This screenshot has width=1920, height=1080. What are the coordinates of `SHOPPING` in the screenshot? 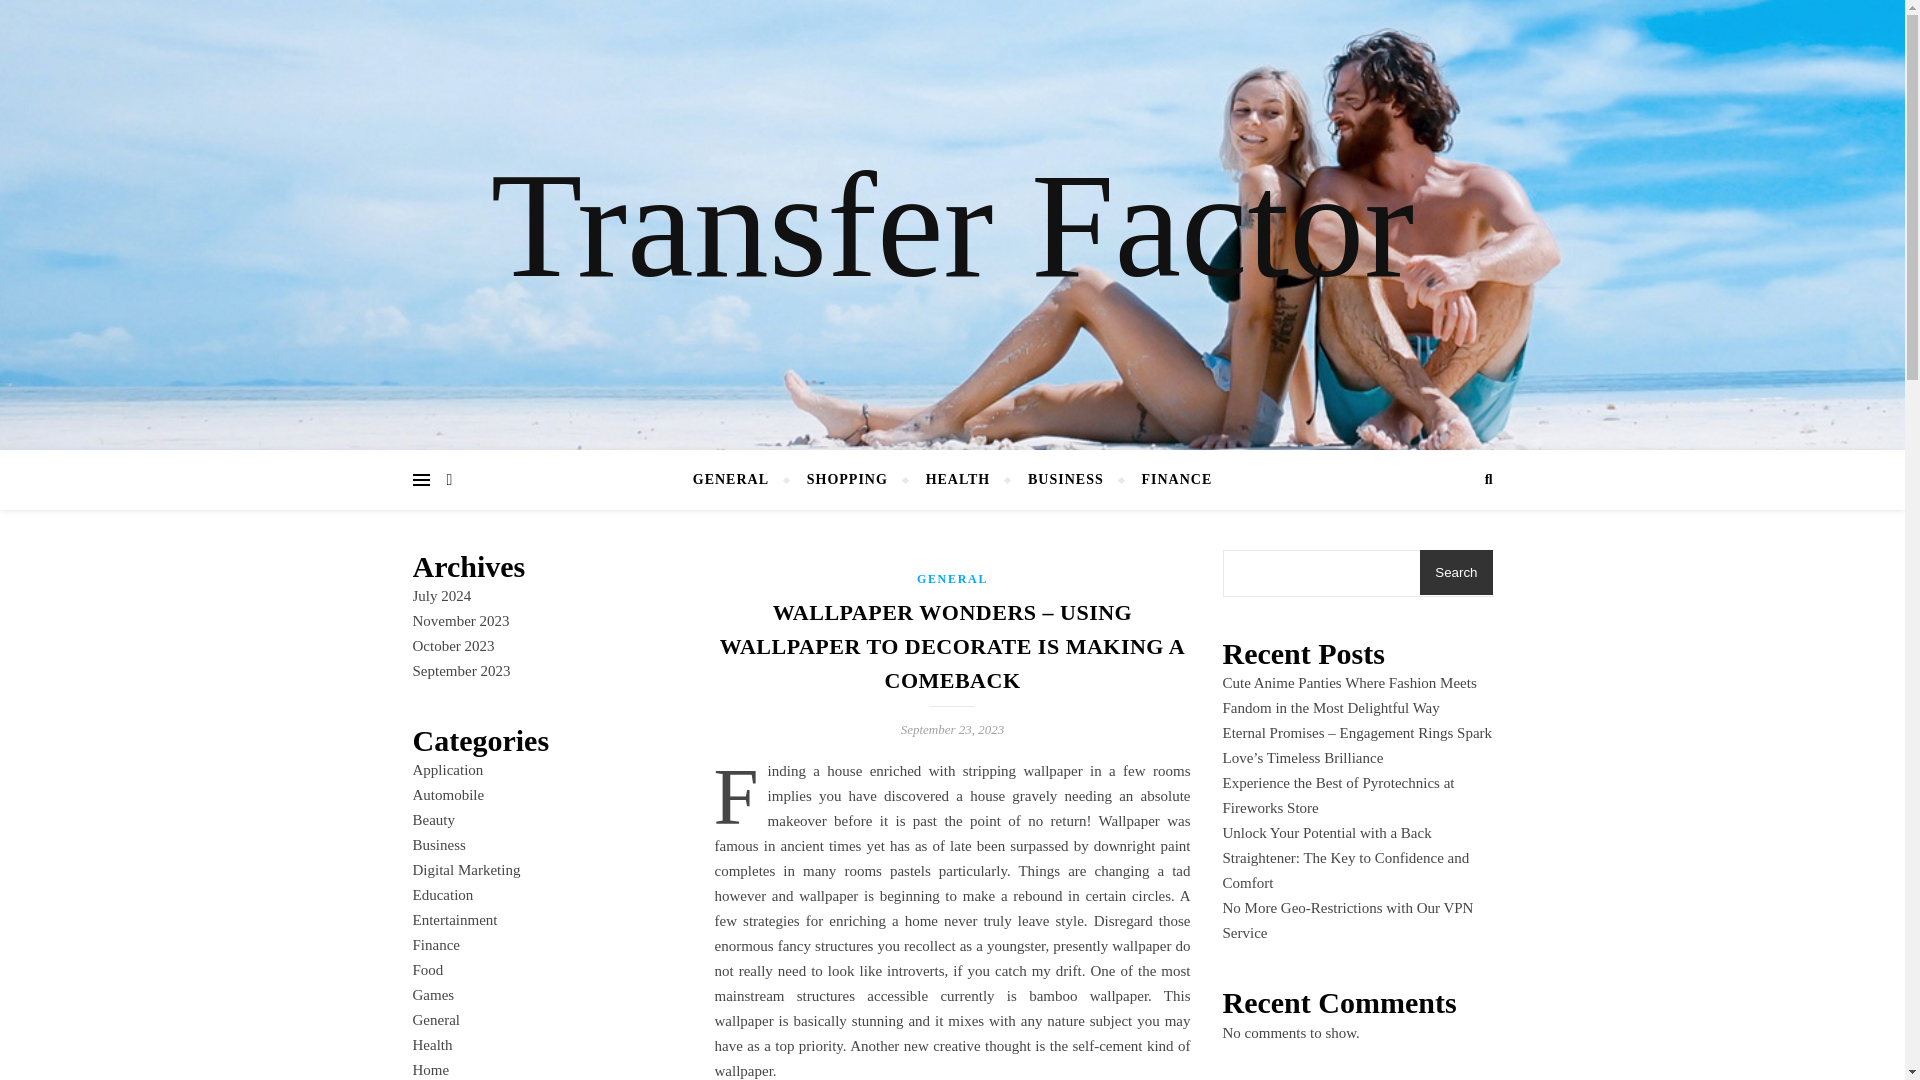 It's located at (846, 480).